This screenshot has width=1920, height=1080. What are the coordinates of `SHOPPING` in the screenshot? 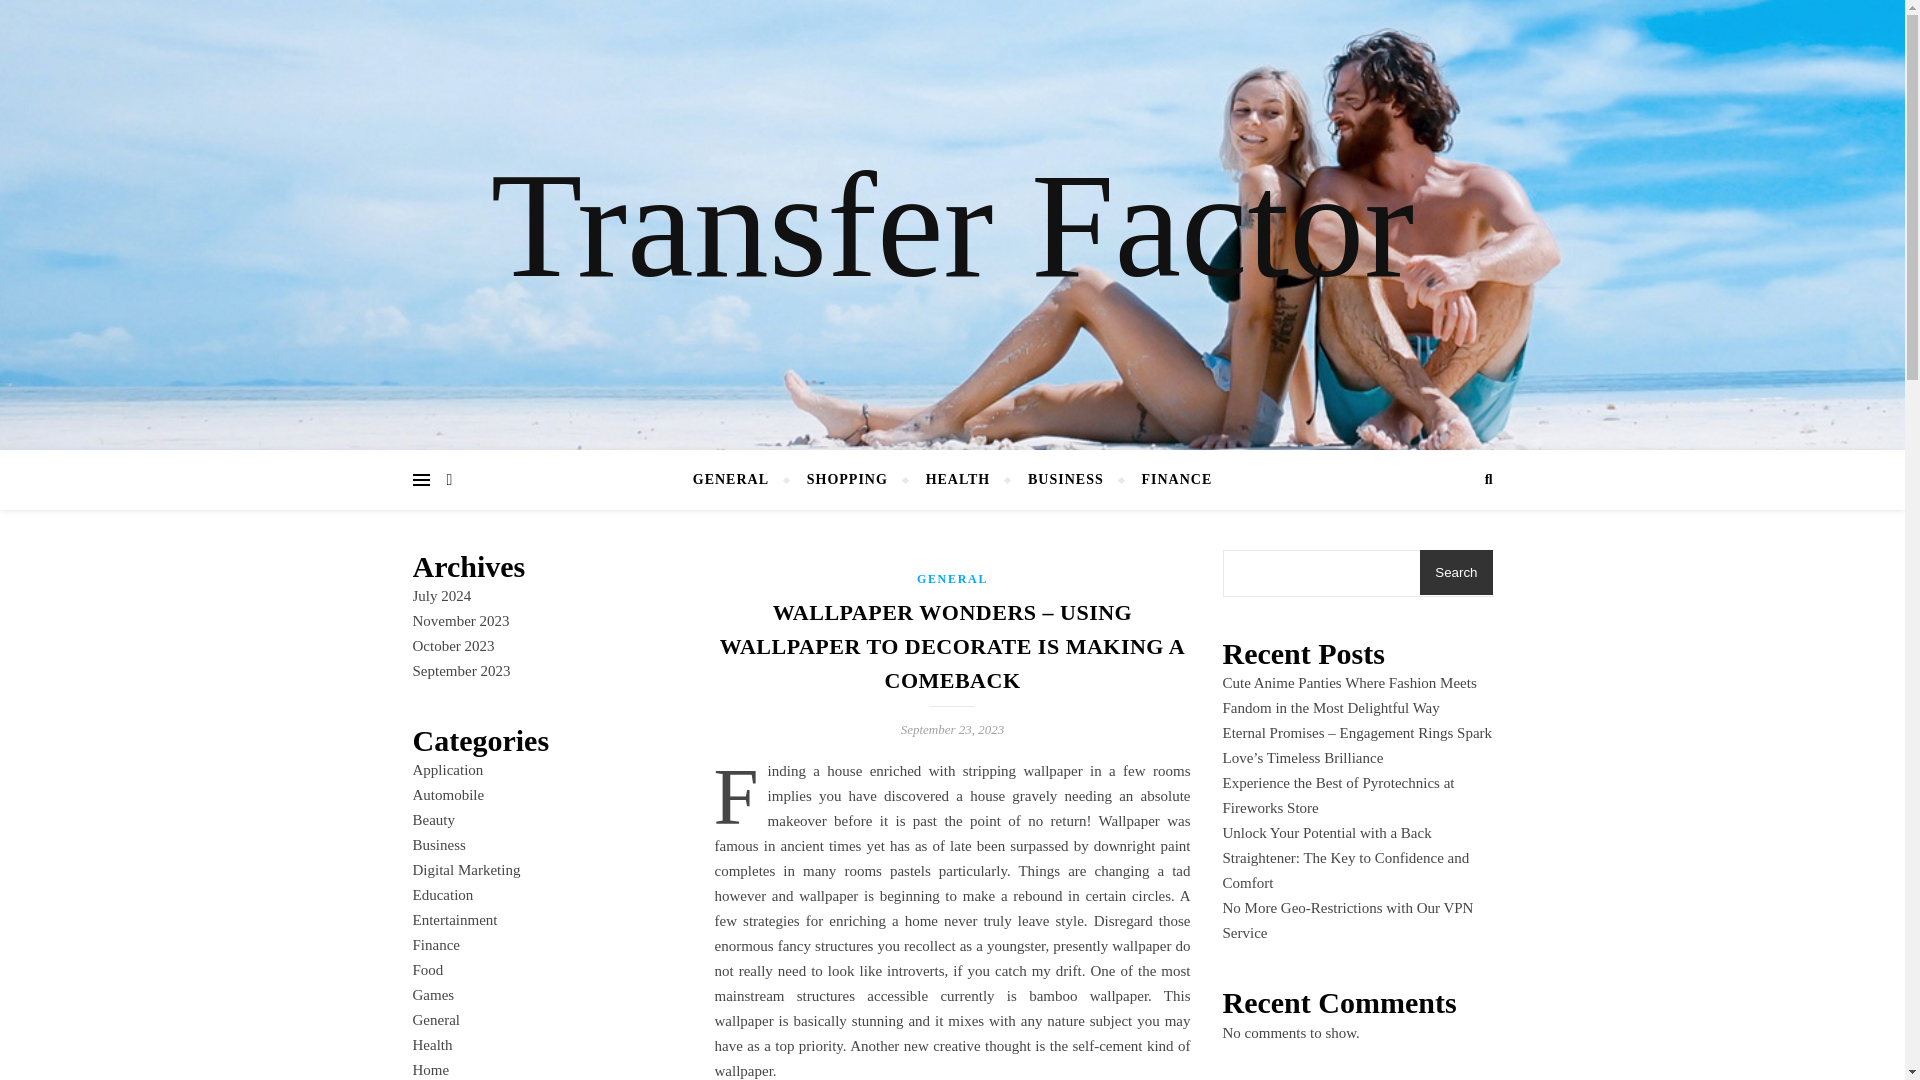 It's located at (846, 480).